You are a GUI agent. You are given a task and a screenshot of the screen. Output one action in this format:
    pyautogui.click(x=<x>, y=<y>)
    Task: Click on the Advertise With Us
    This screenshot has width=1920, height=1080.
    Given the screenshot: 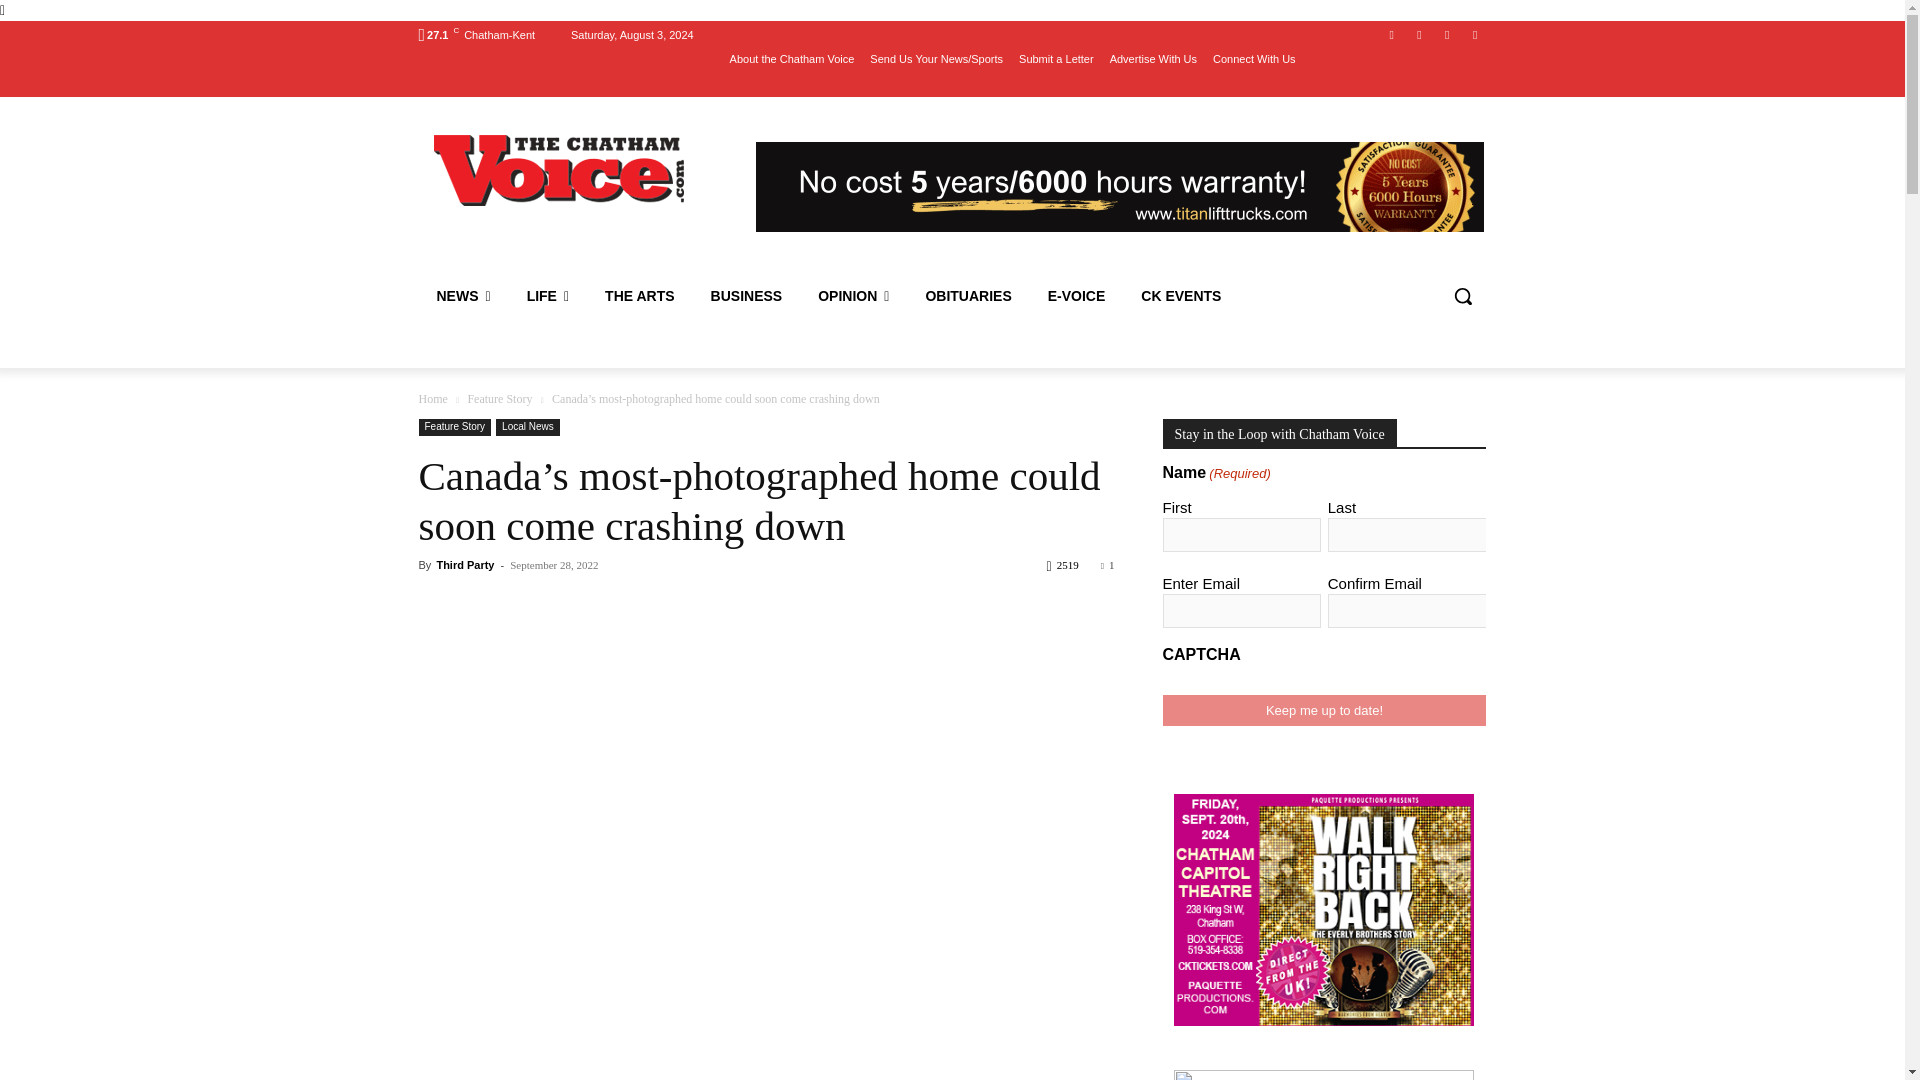 What is the action you would take?
    pyautogui.click(x=1152, y=59)
    